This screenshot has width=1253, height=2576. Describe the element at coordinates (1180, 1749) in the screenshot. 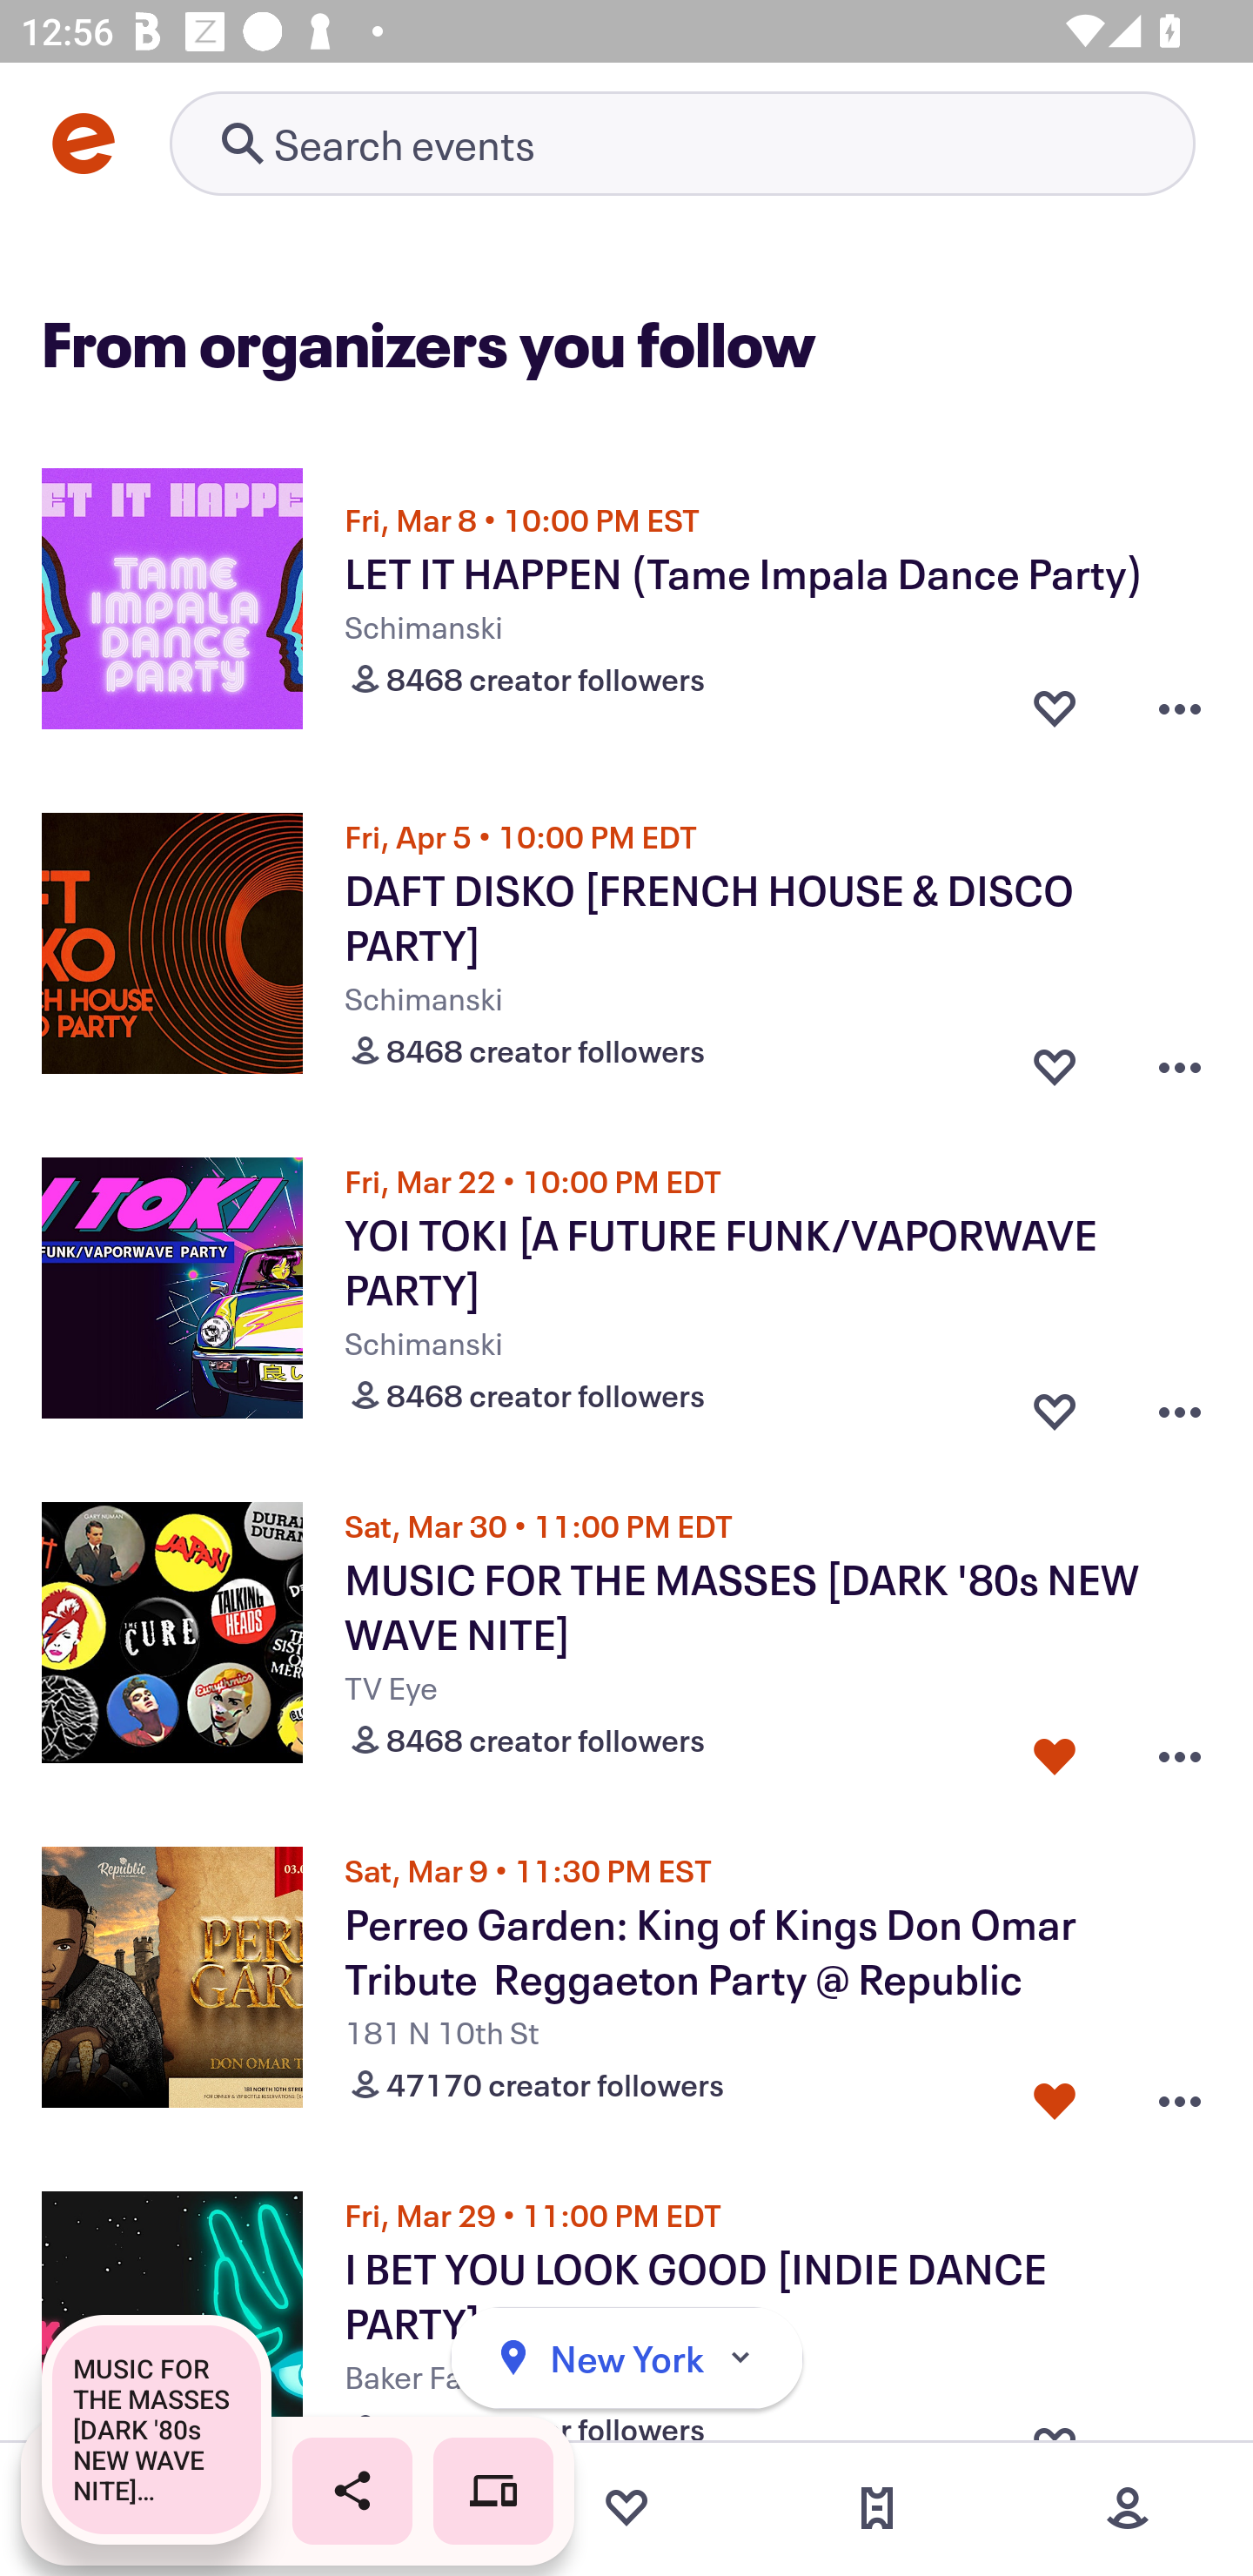

I see `Overflow menu button` at that location.